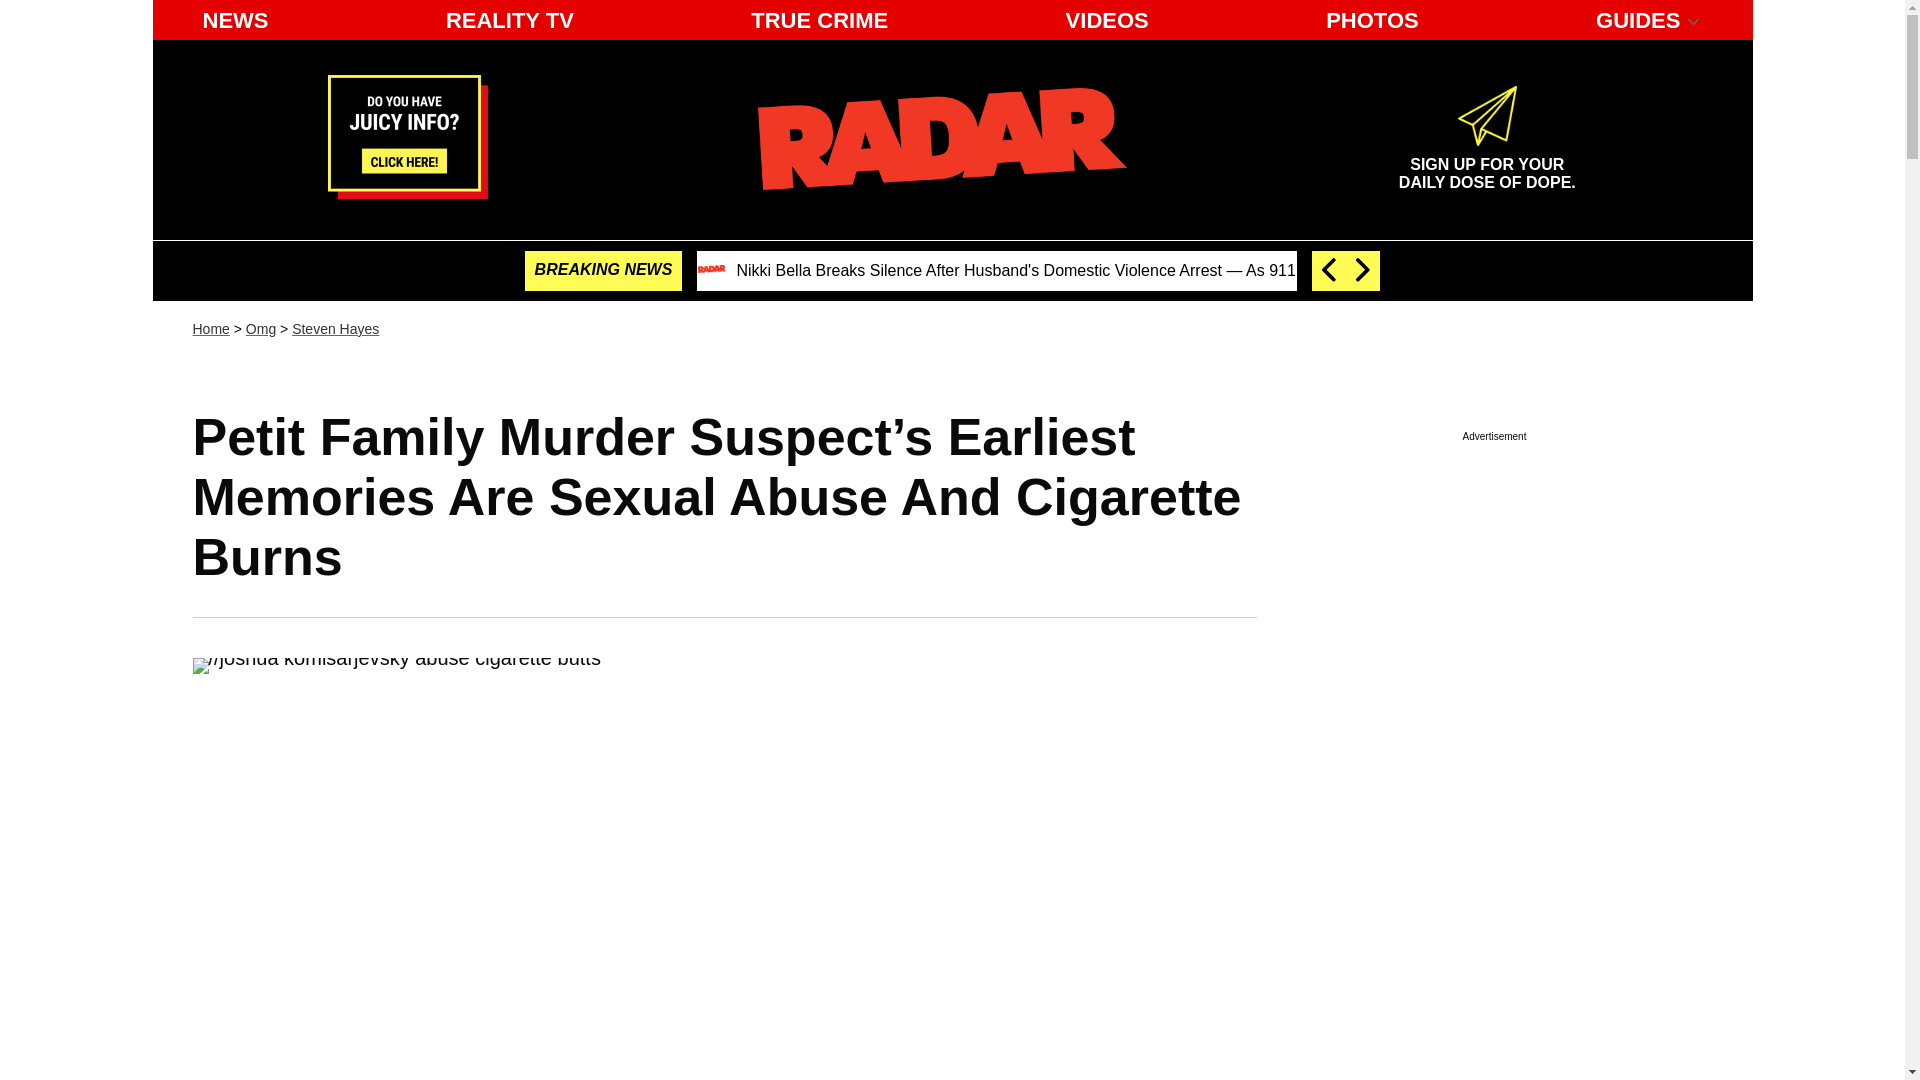  Describe the element at coordinates (1486, 165) in the screenshot. I see `Sign up for your daily dose of dope.` at that location.